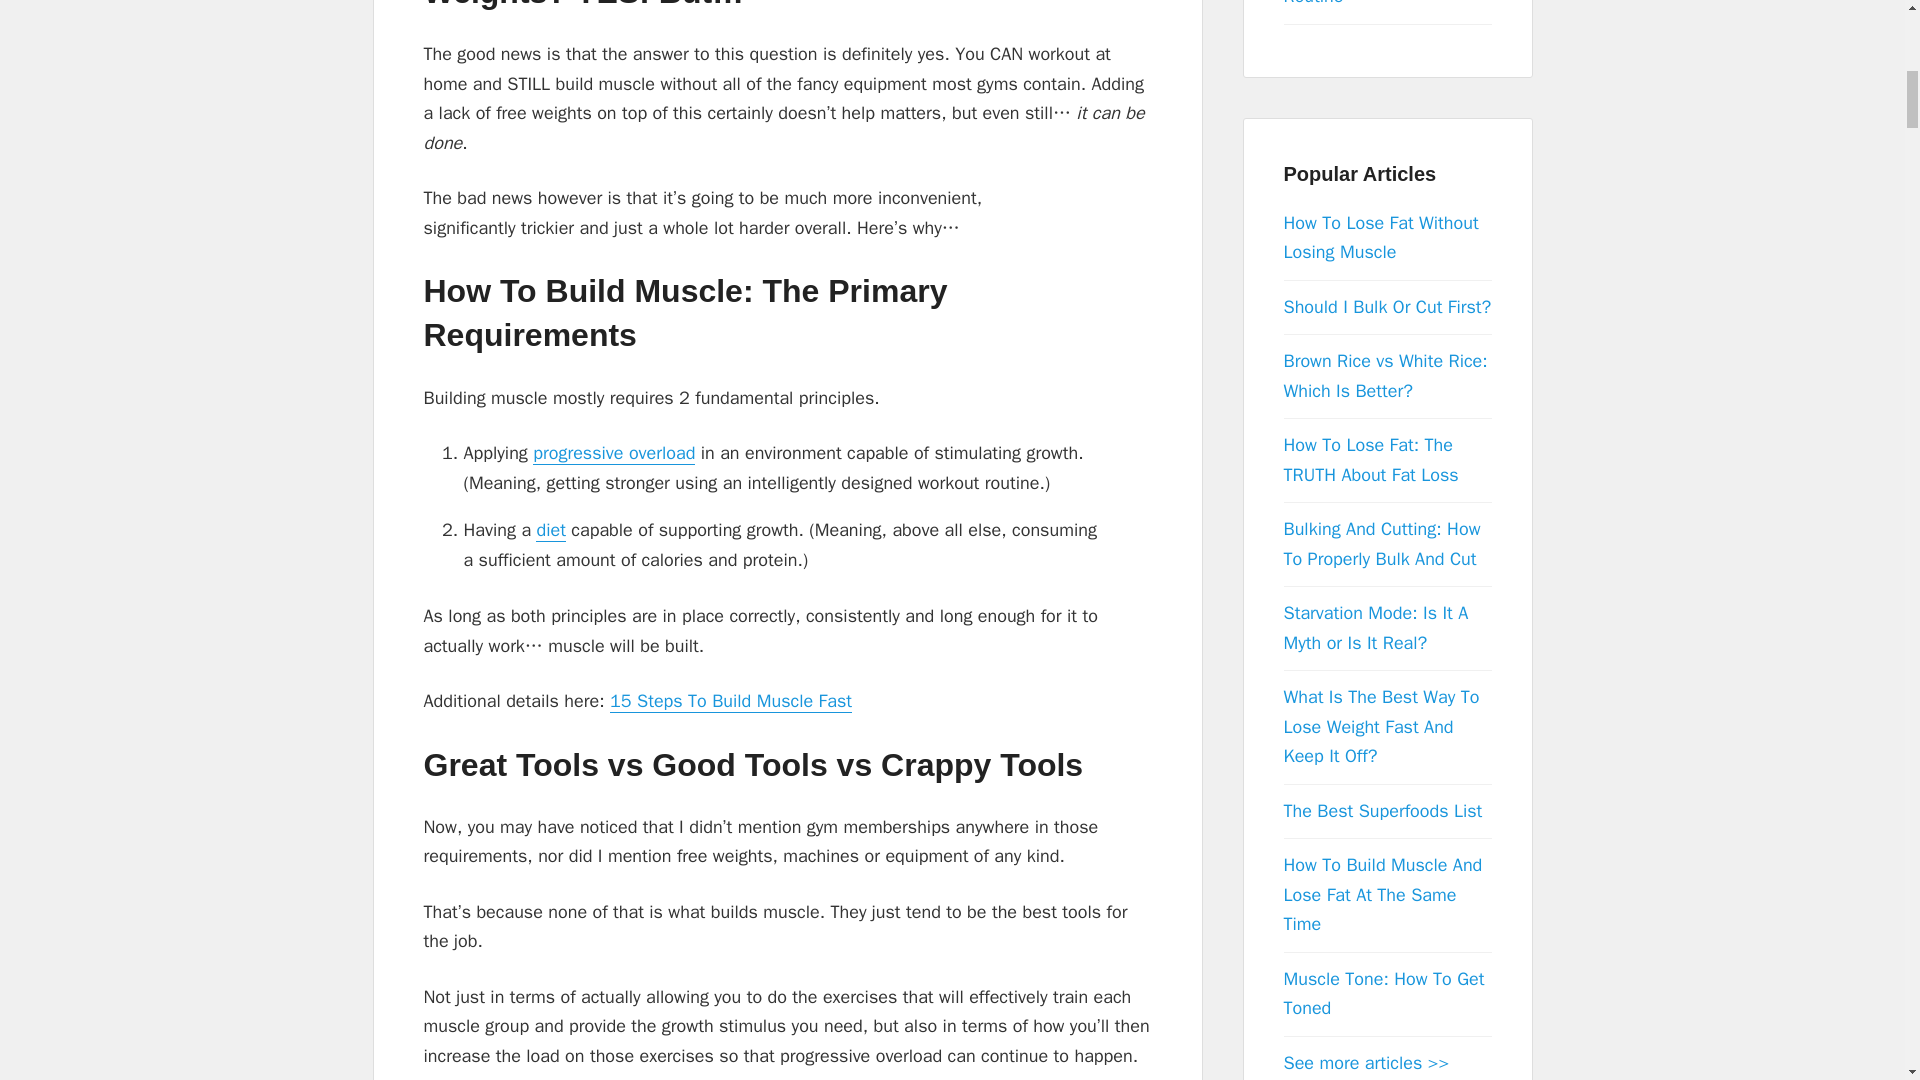 The image size is (1920, 1080). Describe the element at coordinates (614, 453) in the screenshot. I see `progressive overload` at that location.